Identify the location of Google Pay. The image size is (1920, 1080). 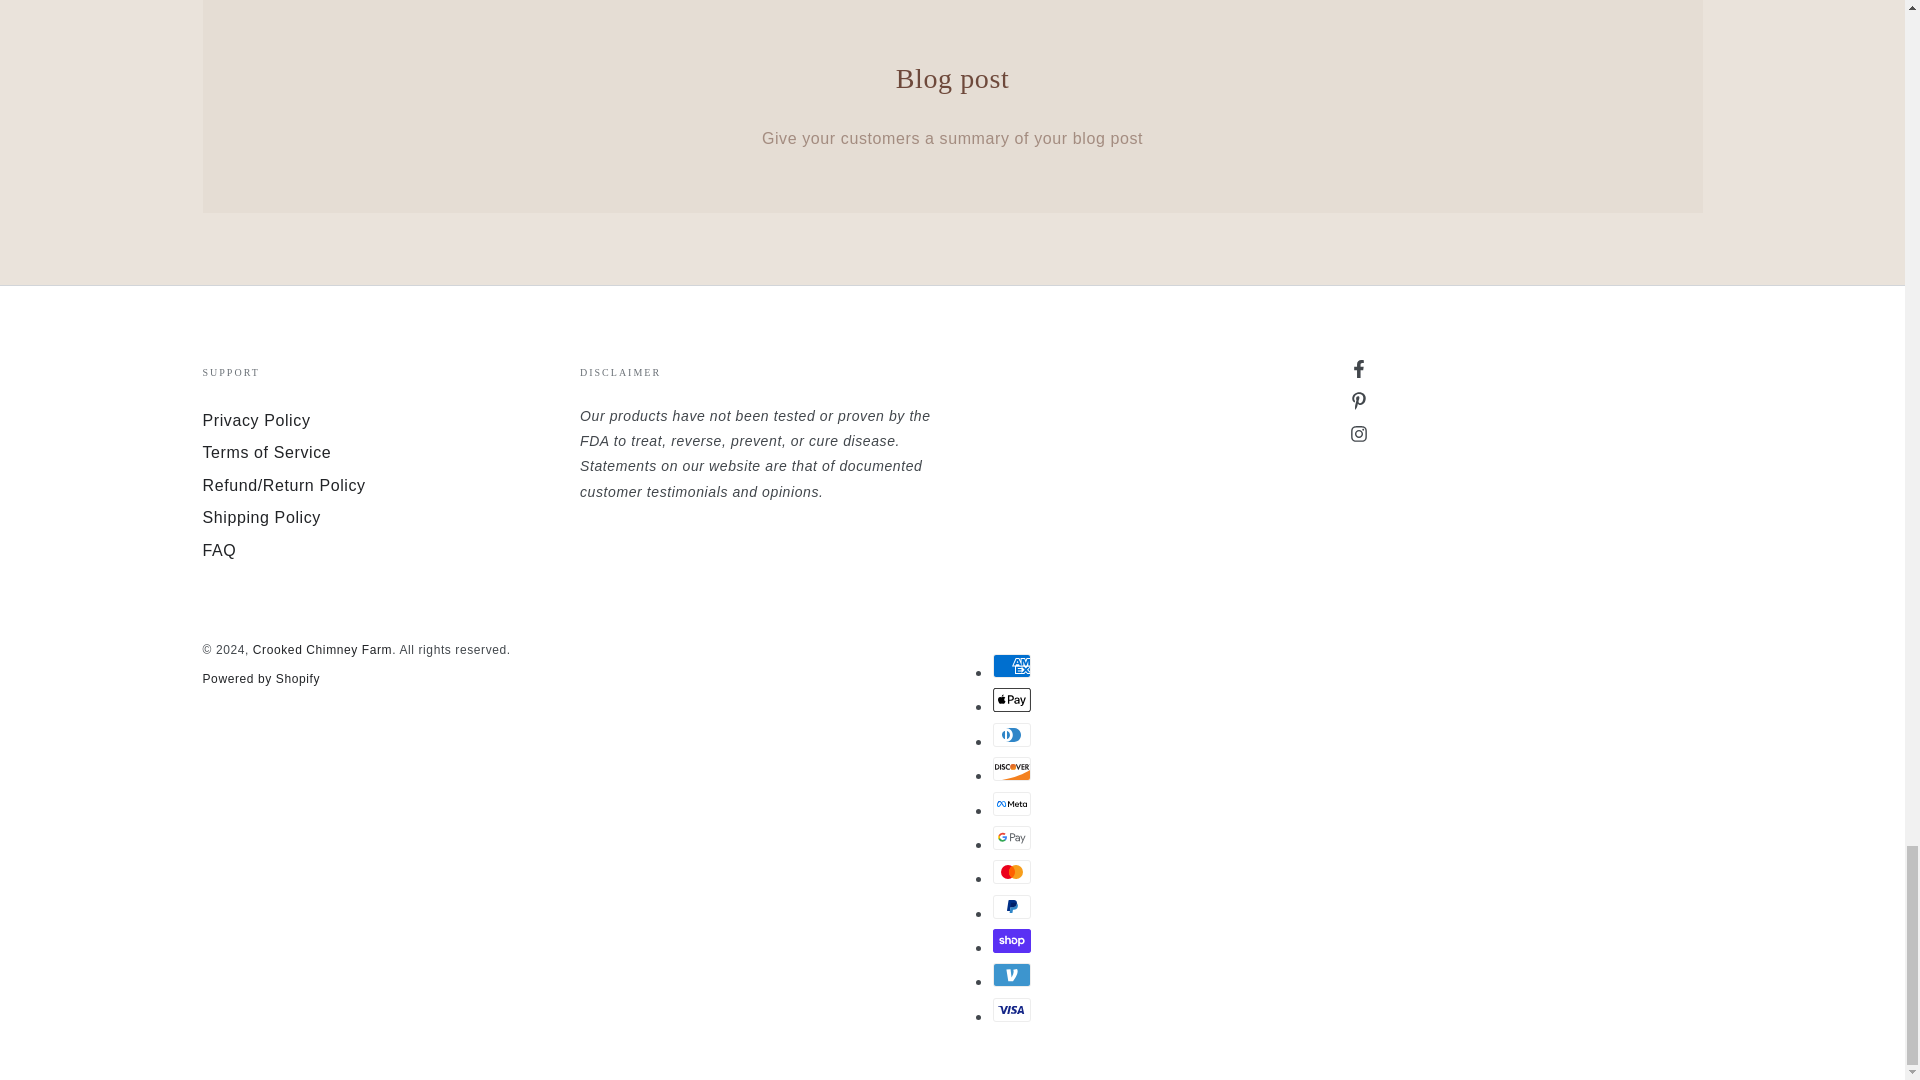
(1010, 838).